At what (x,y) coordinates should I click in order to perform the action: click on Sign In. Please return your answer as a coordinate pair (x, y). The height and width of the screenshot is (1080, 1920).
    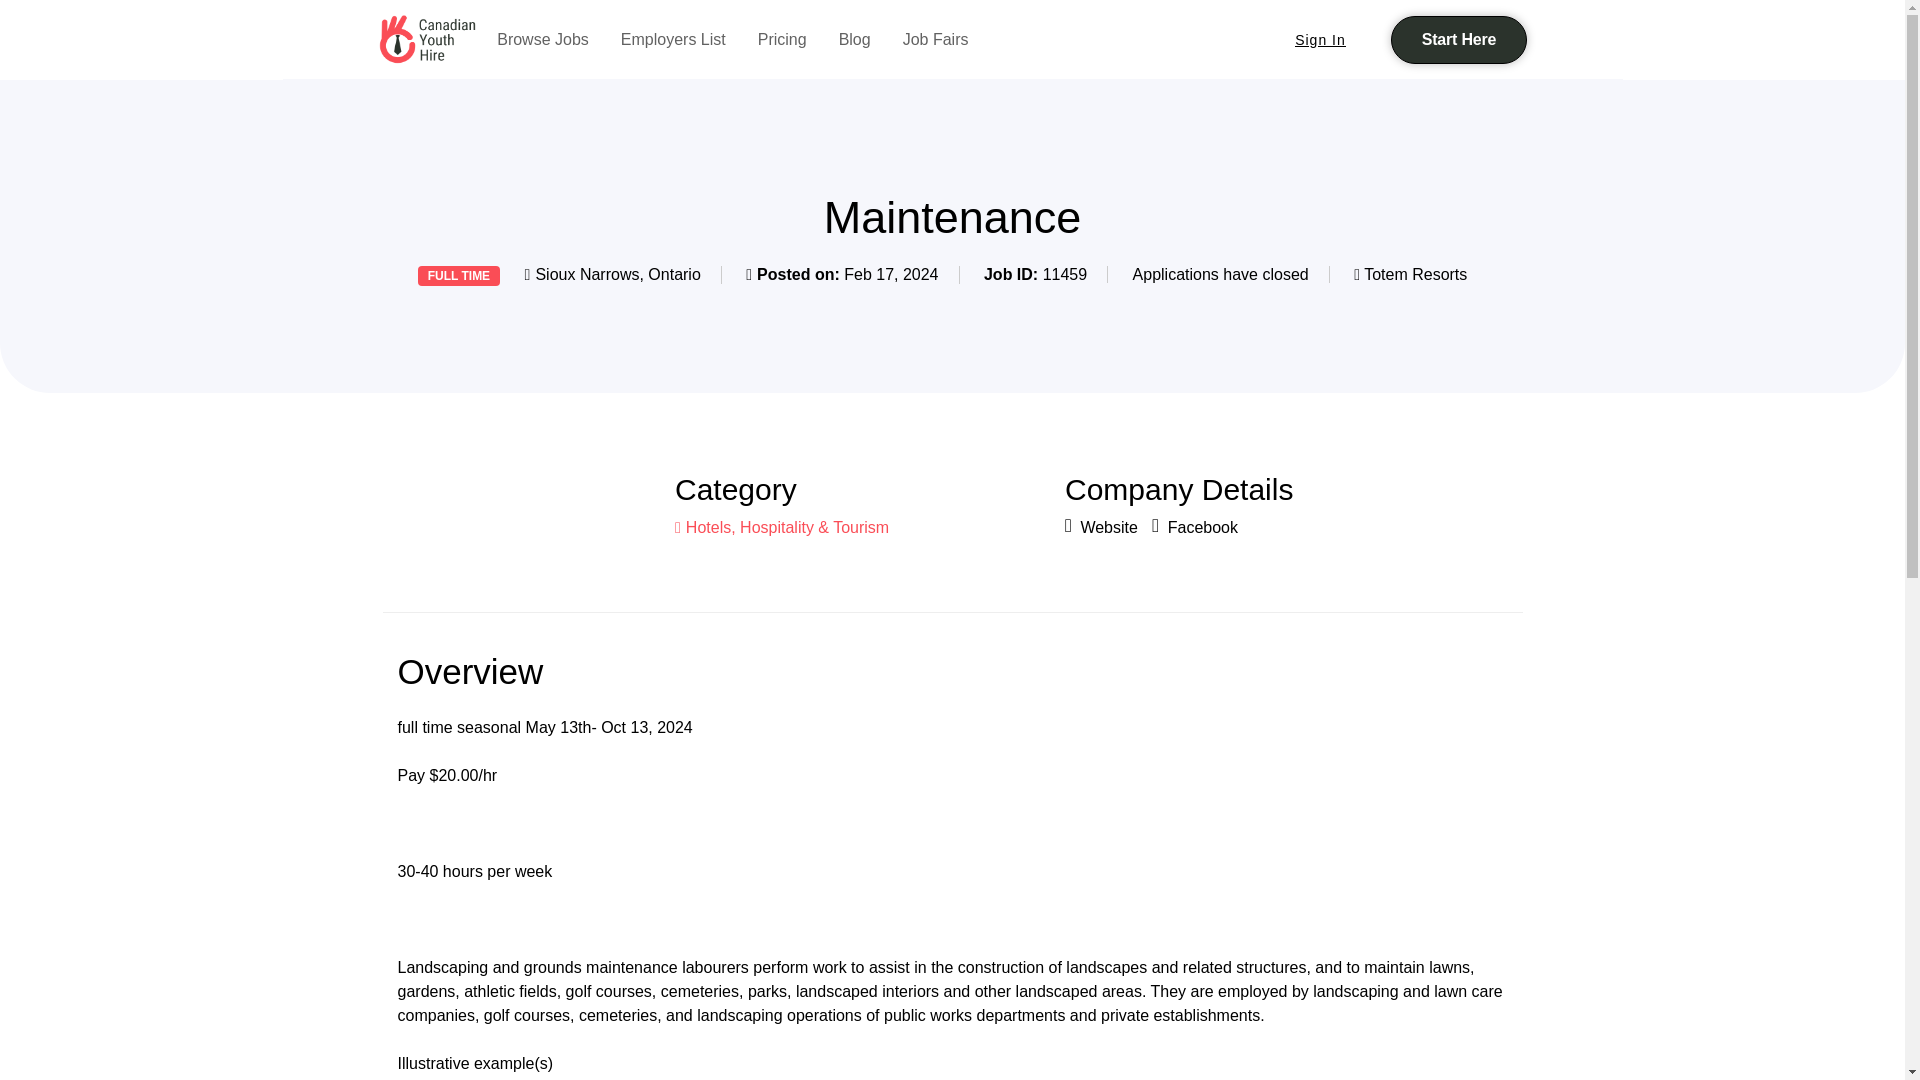
    Looking at the image, I should click on (1320, 39).